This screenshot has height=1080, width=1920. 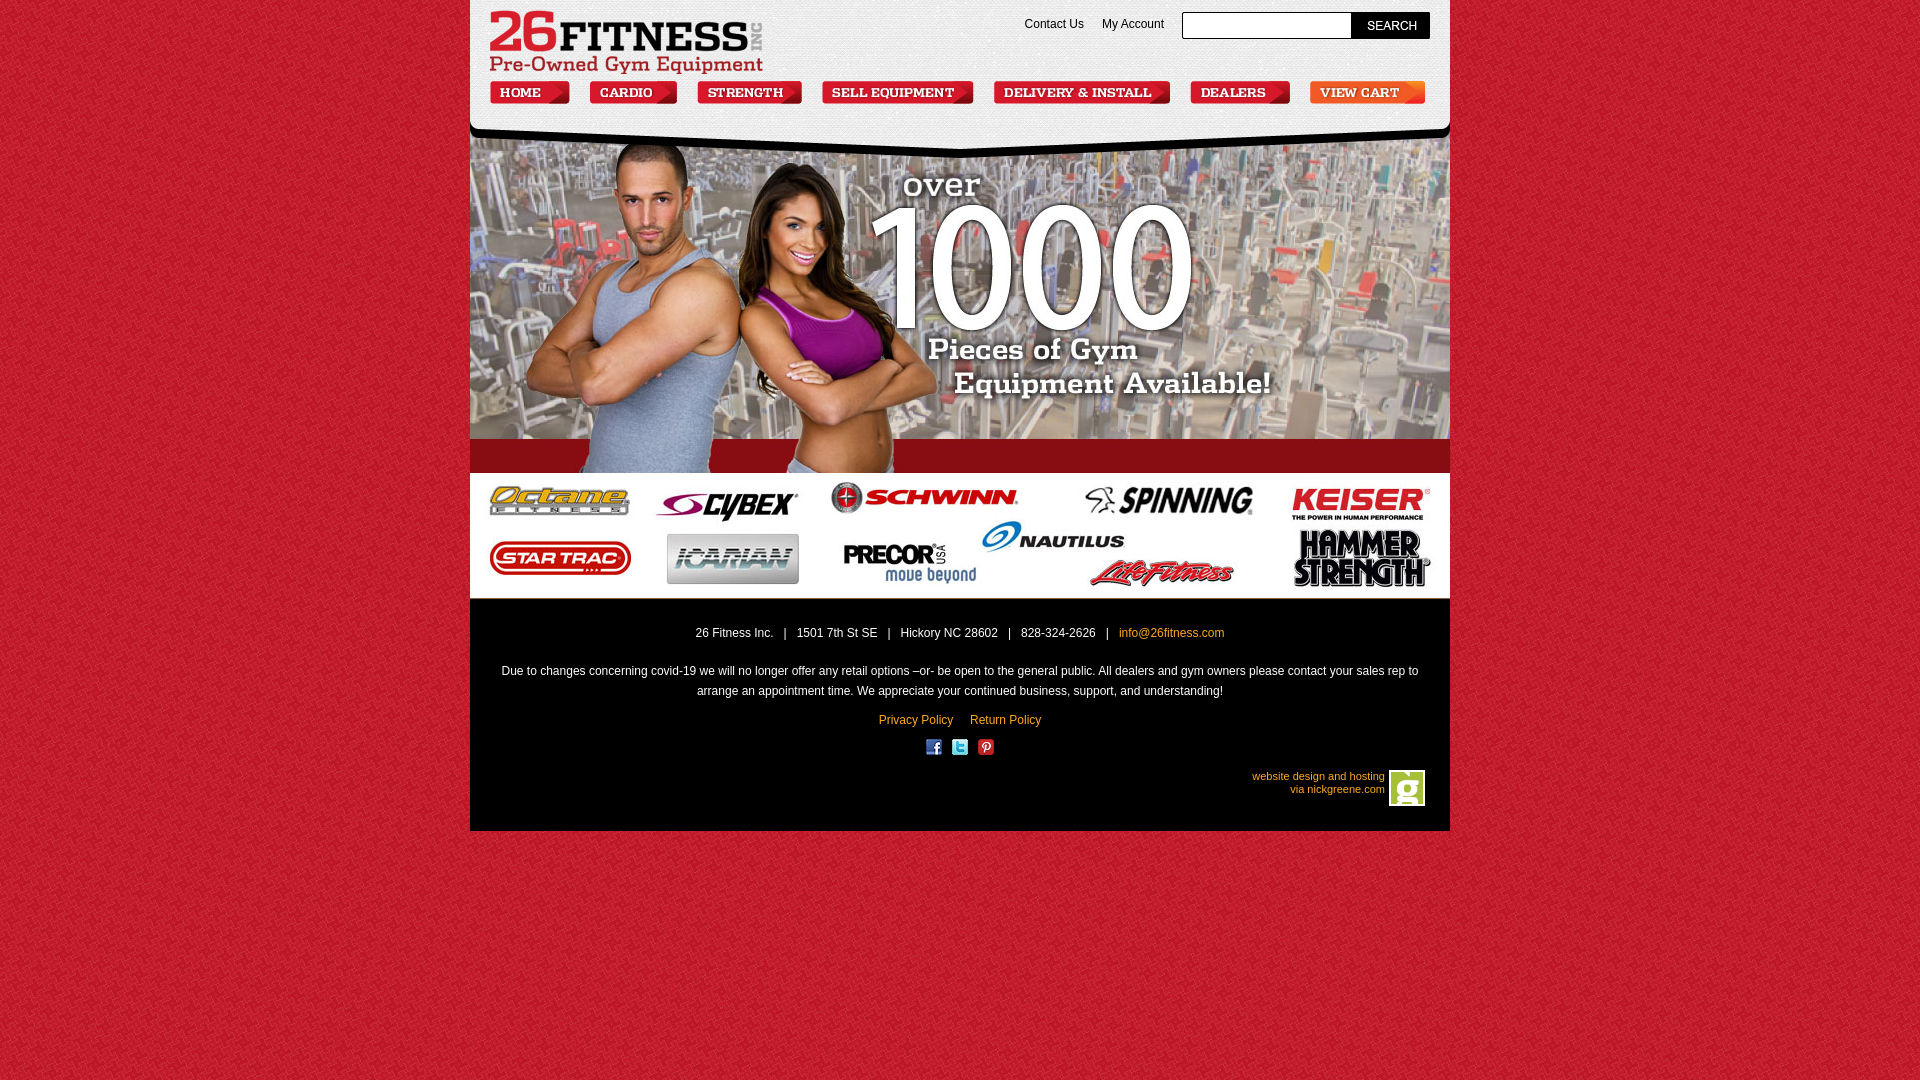 I want to click on info@26fitness.com, so click(x=1172, y=633).